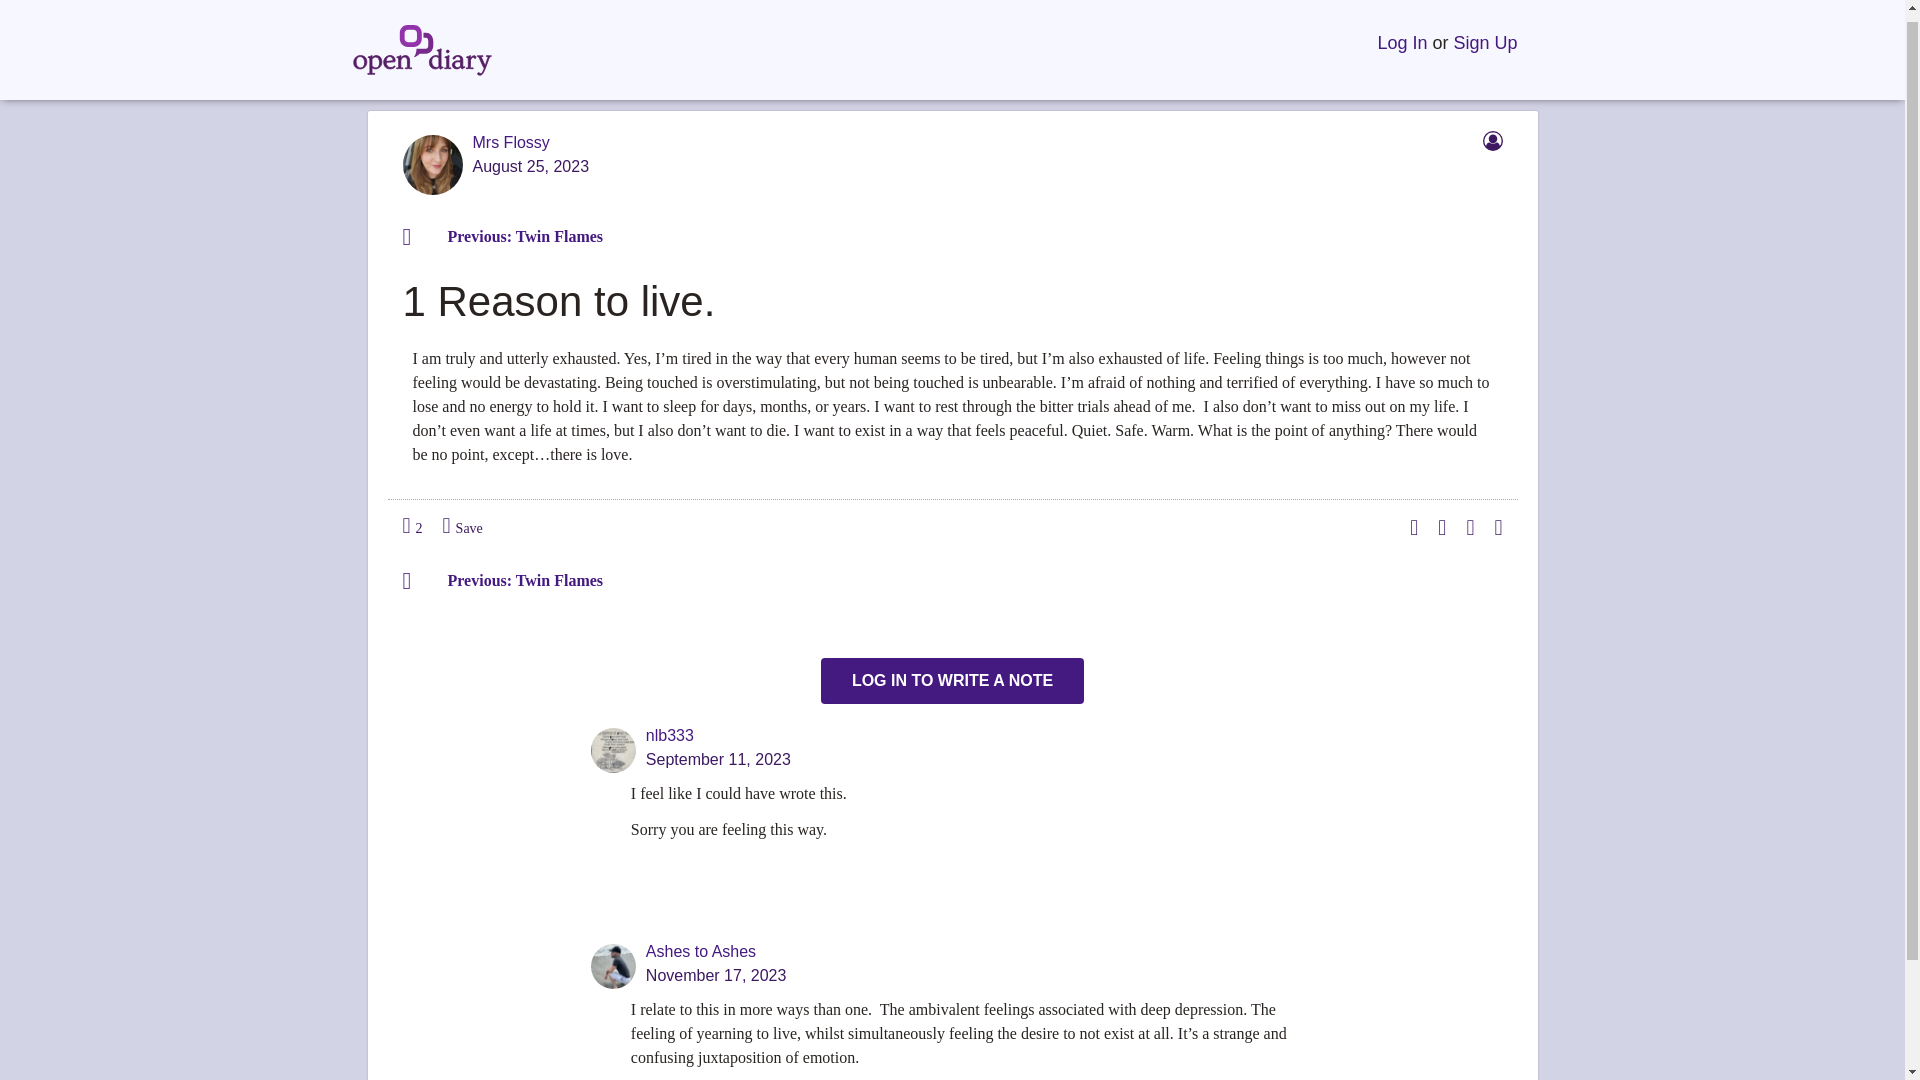  Describe the element at coordinates (1492, 140) in the screenshot. I see `Asset 5` at that location.